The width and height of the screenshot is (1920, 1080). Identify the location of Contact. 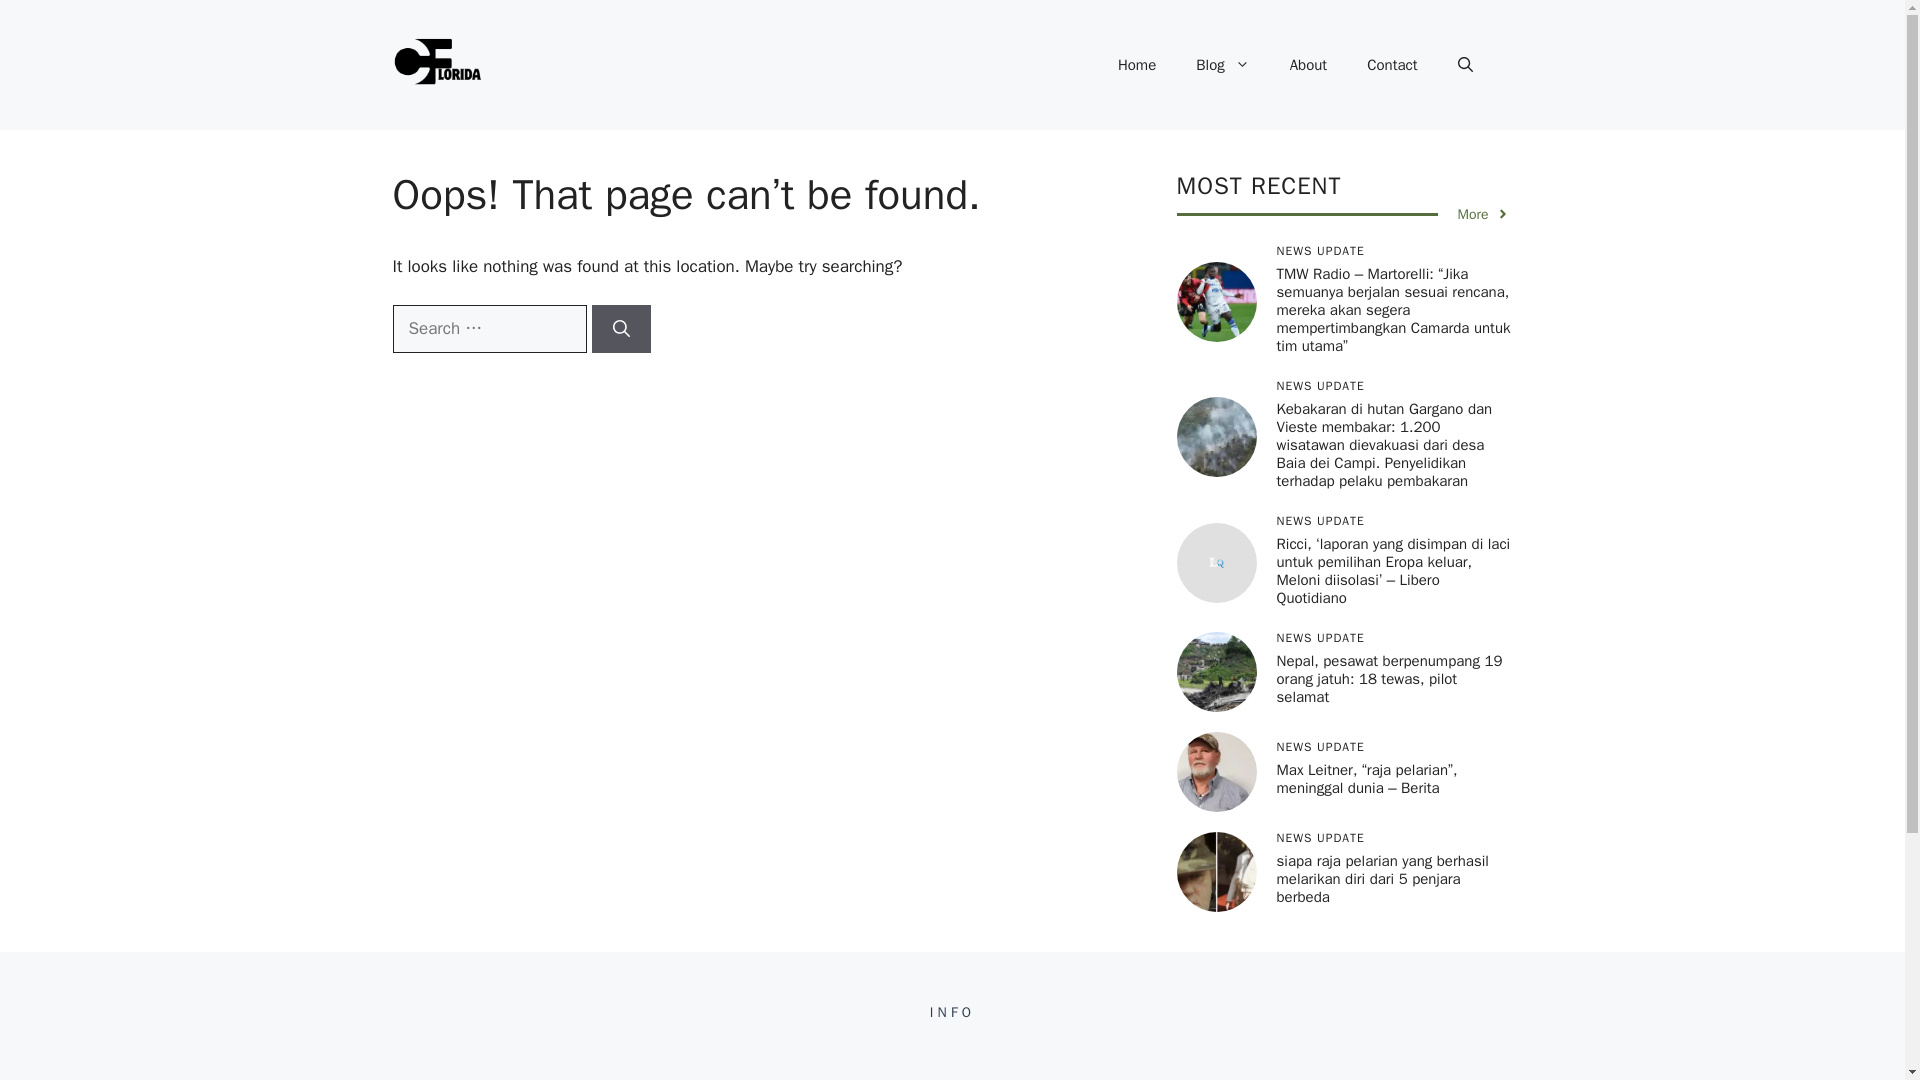
(1392, 64).